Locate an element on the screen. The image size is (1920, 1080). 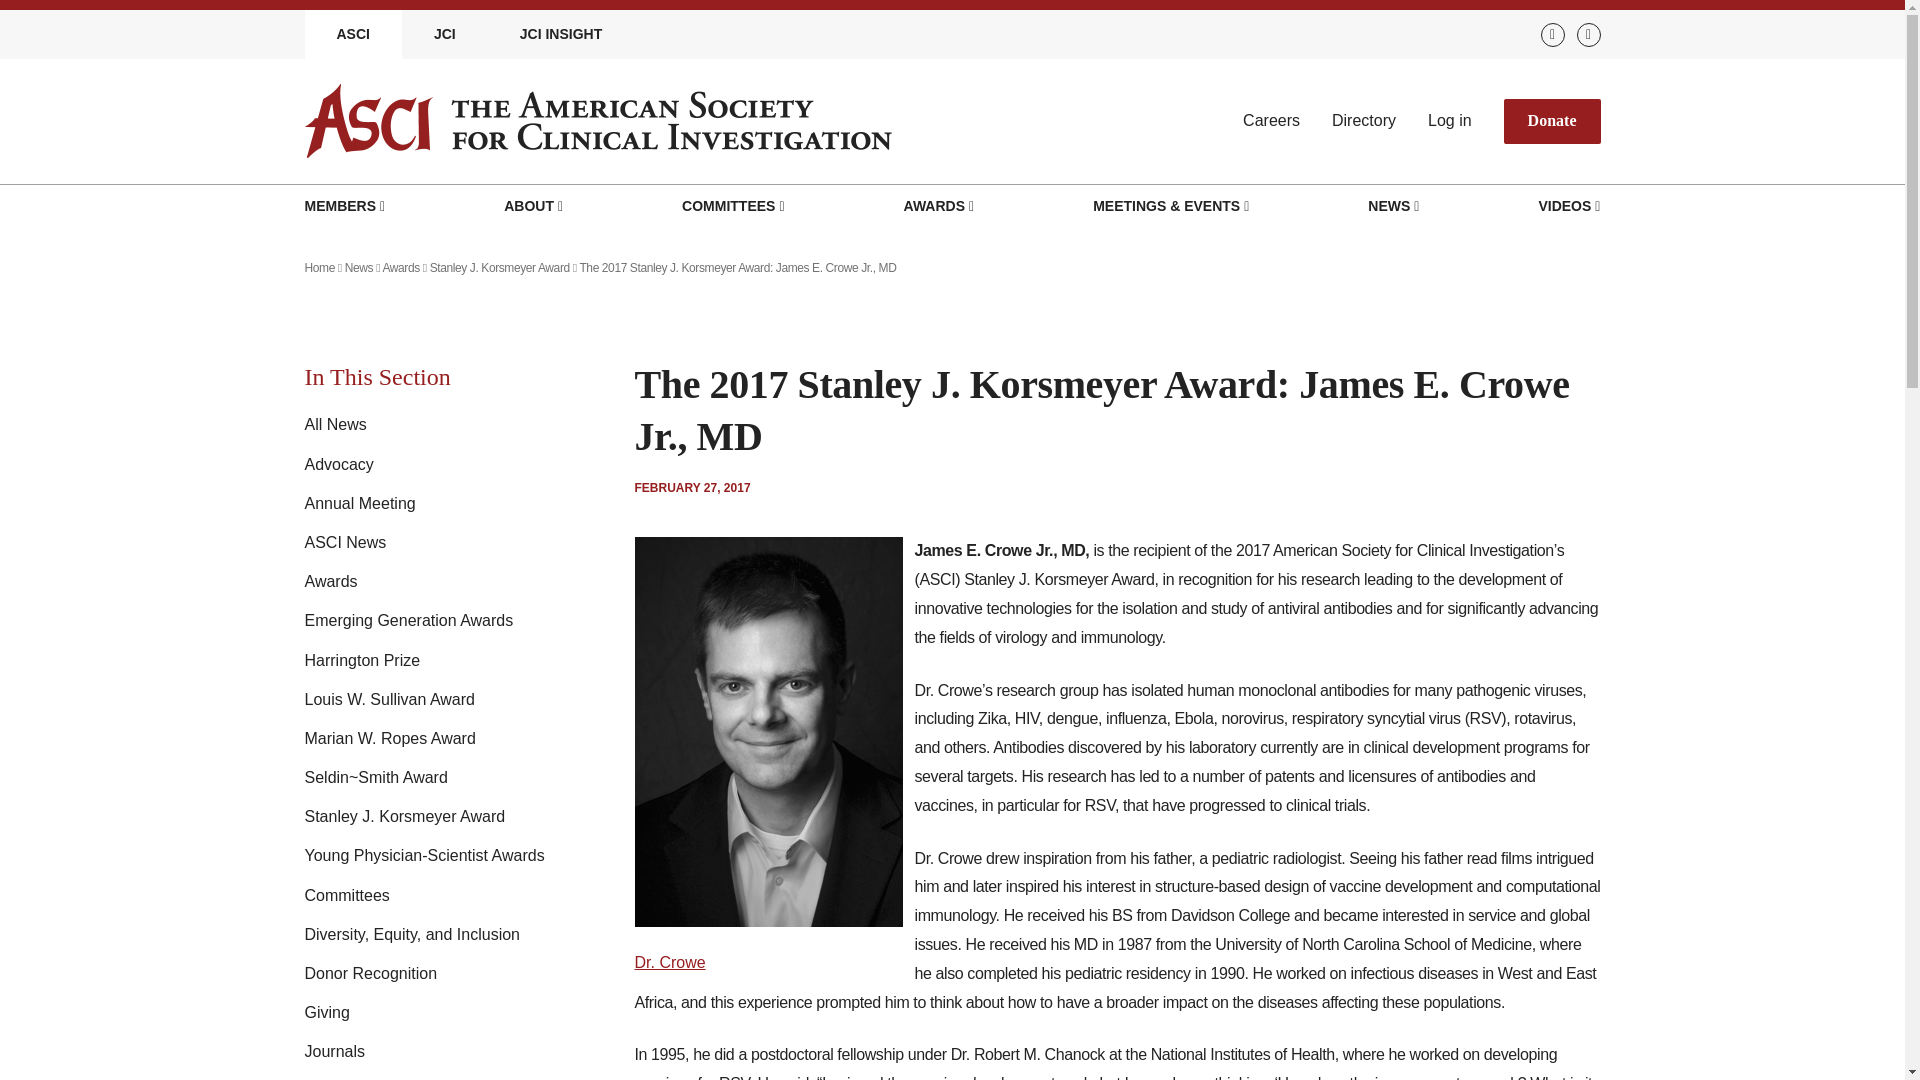
Careers is located at coordinates (1270, 120).